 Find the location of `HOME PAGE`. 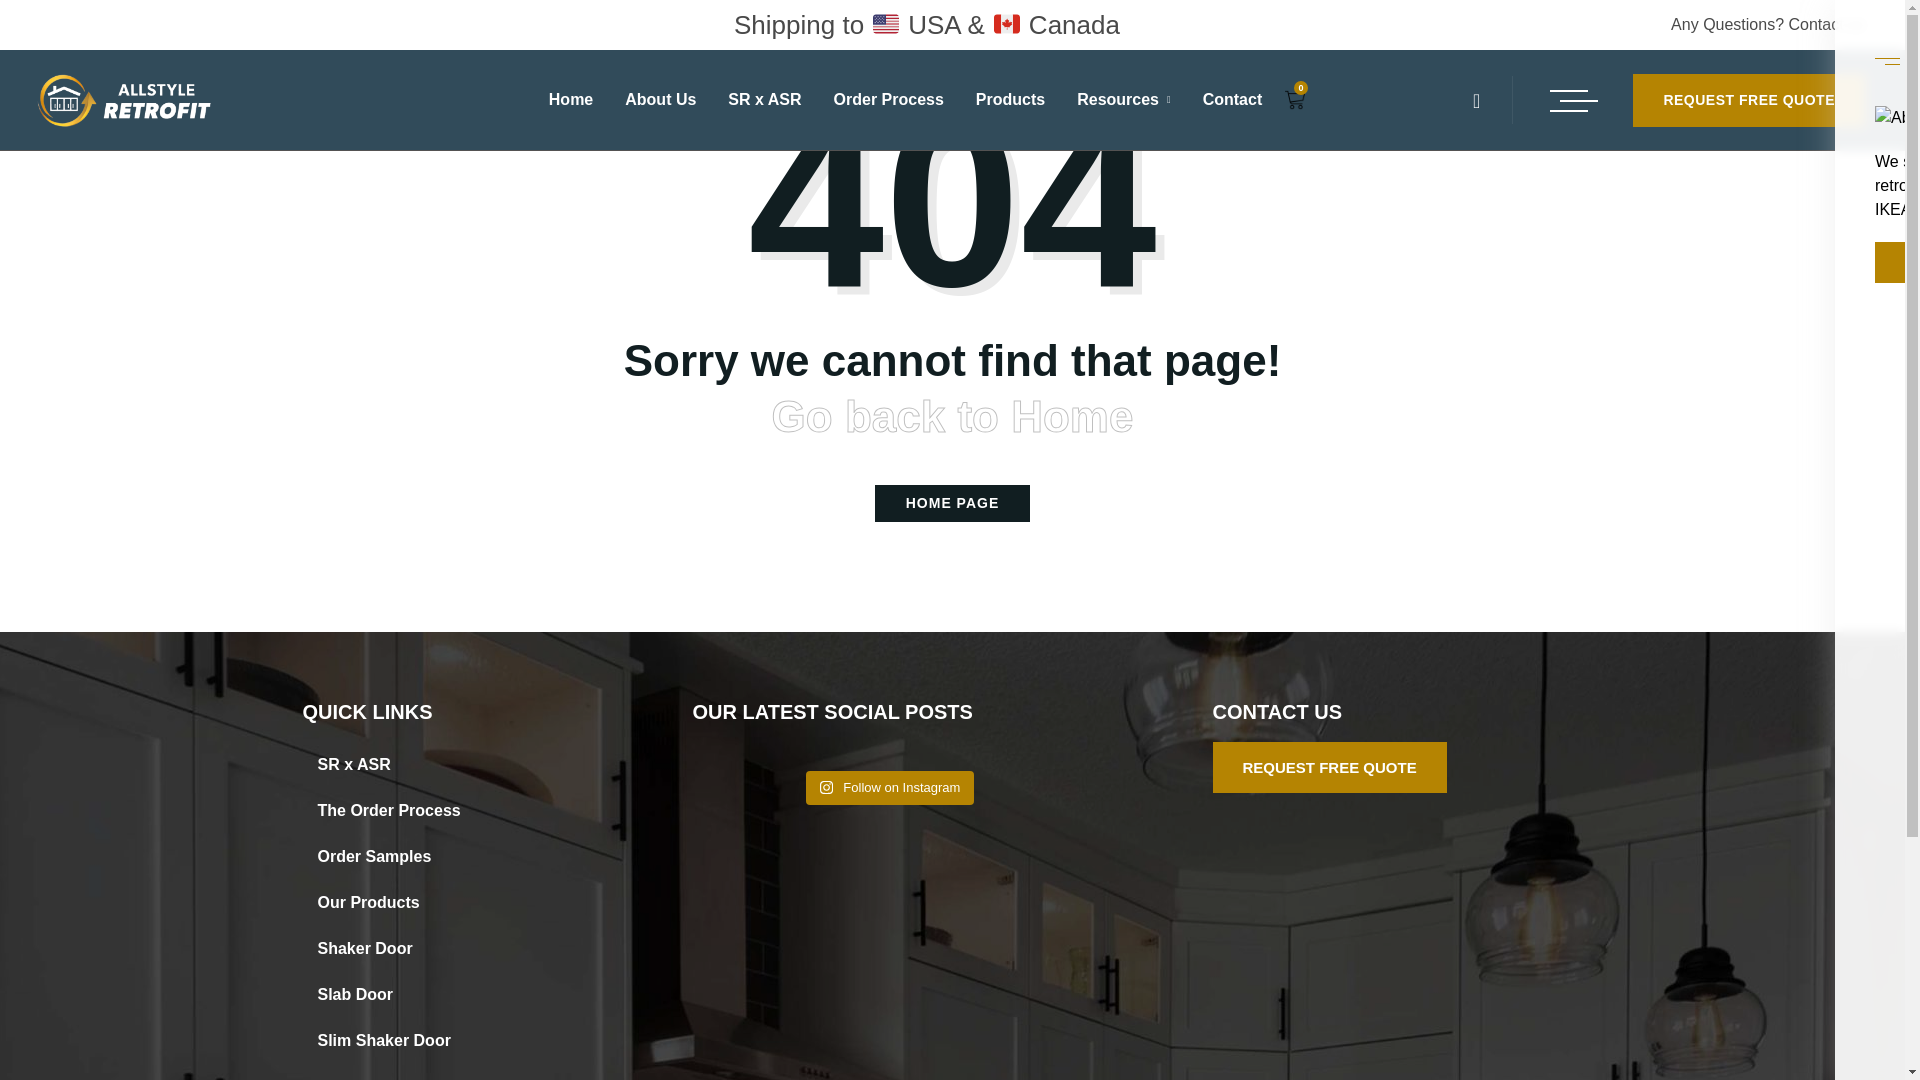

HOME PAGE is located at coordinates (953, 502).